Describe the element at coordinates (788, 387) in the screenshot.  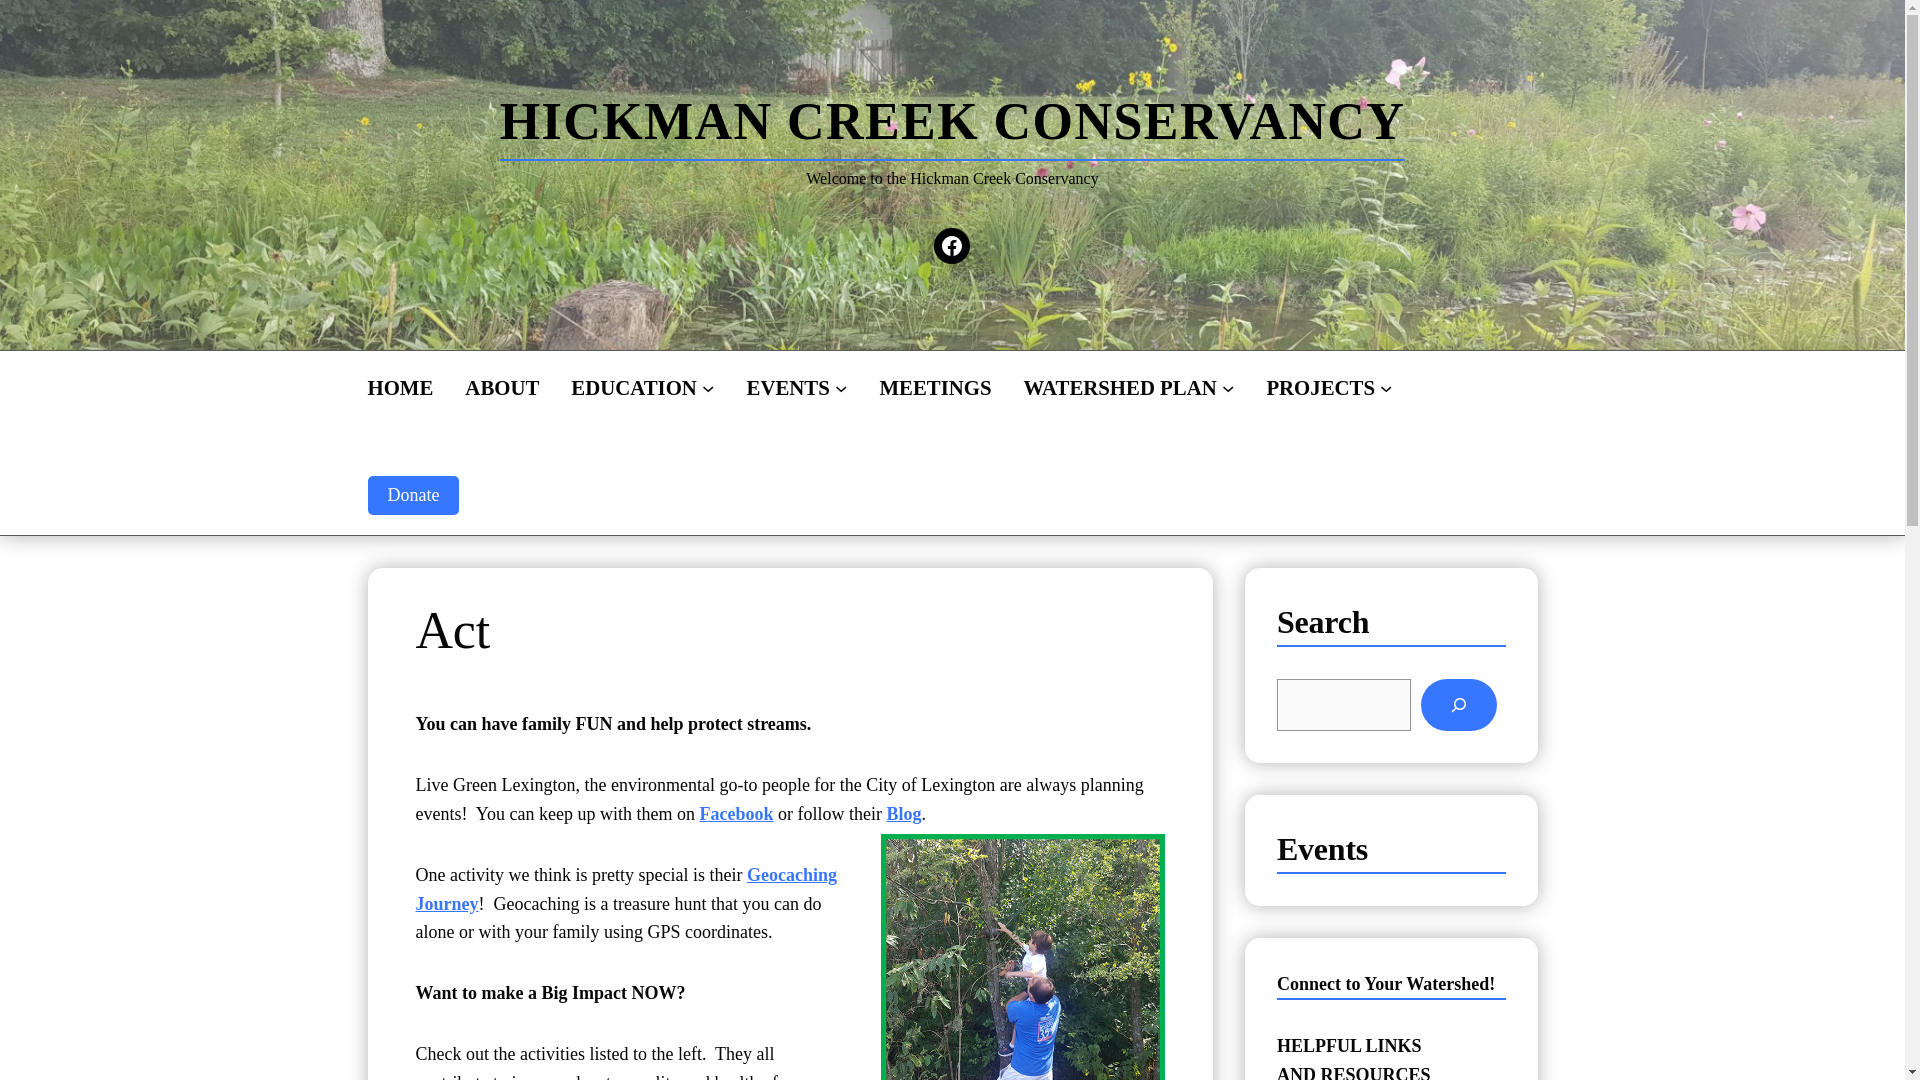
I see `EVENTS` at that location.